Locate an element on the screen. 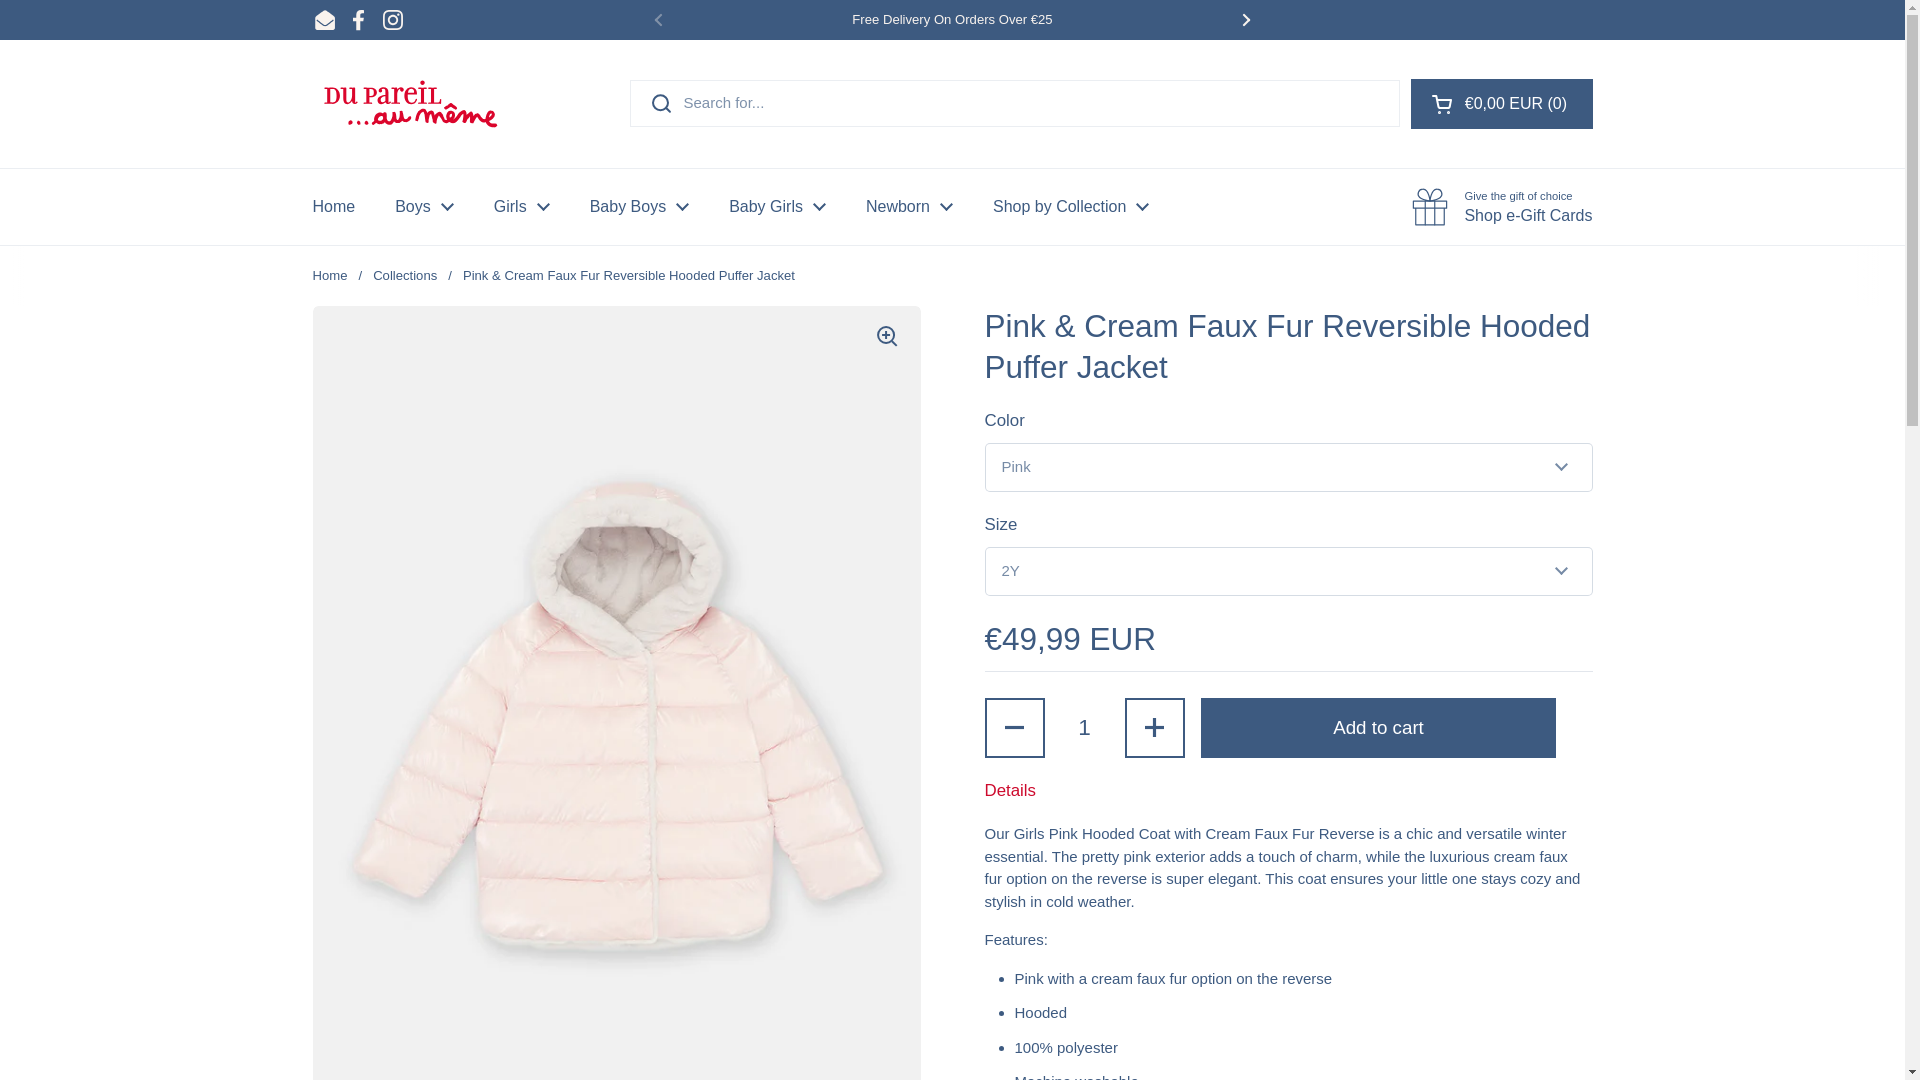 Image resolution: width=1920 pixels, height=1080 pixels. Boys  is located at coordinates (424, 206).